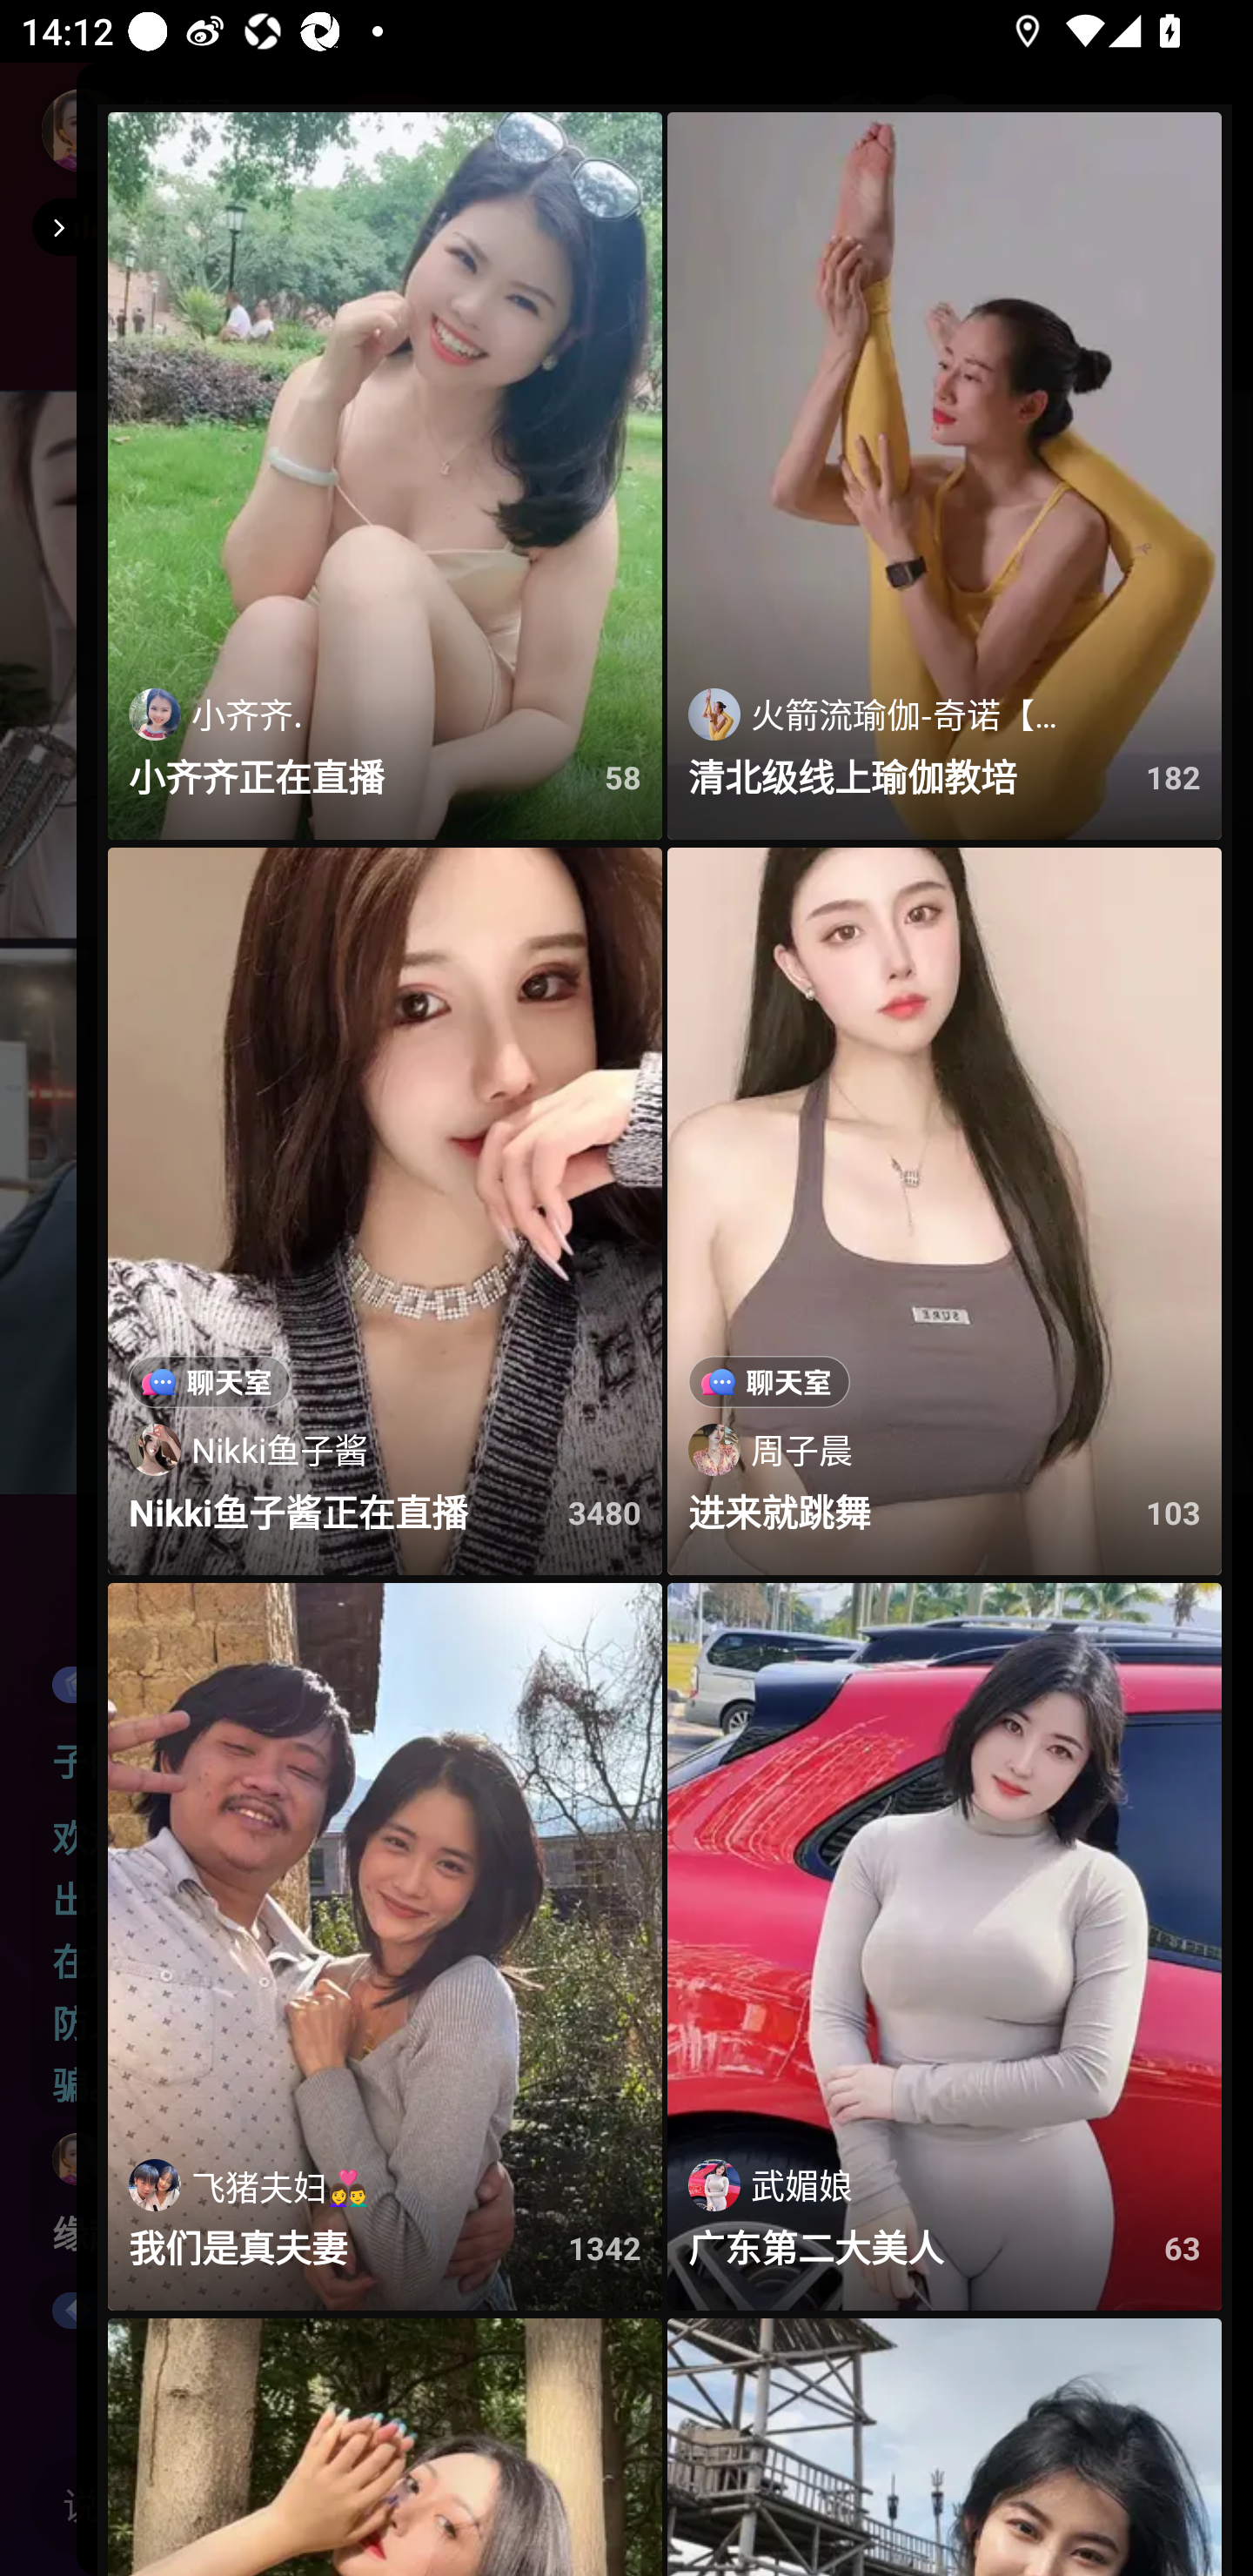 Image resolution: width=1253 pixels, height=2576 pixels. What do you see at coordinates (385, 476) in the screenshot?
I see `小齐齐正在直播 小齐齐. 58人在线 小齐齐. 小齐齐正在直播 58` at bounding box center [385, 476].